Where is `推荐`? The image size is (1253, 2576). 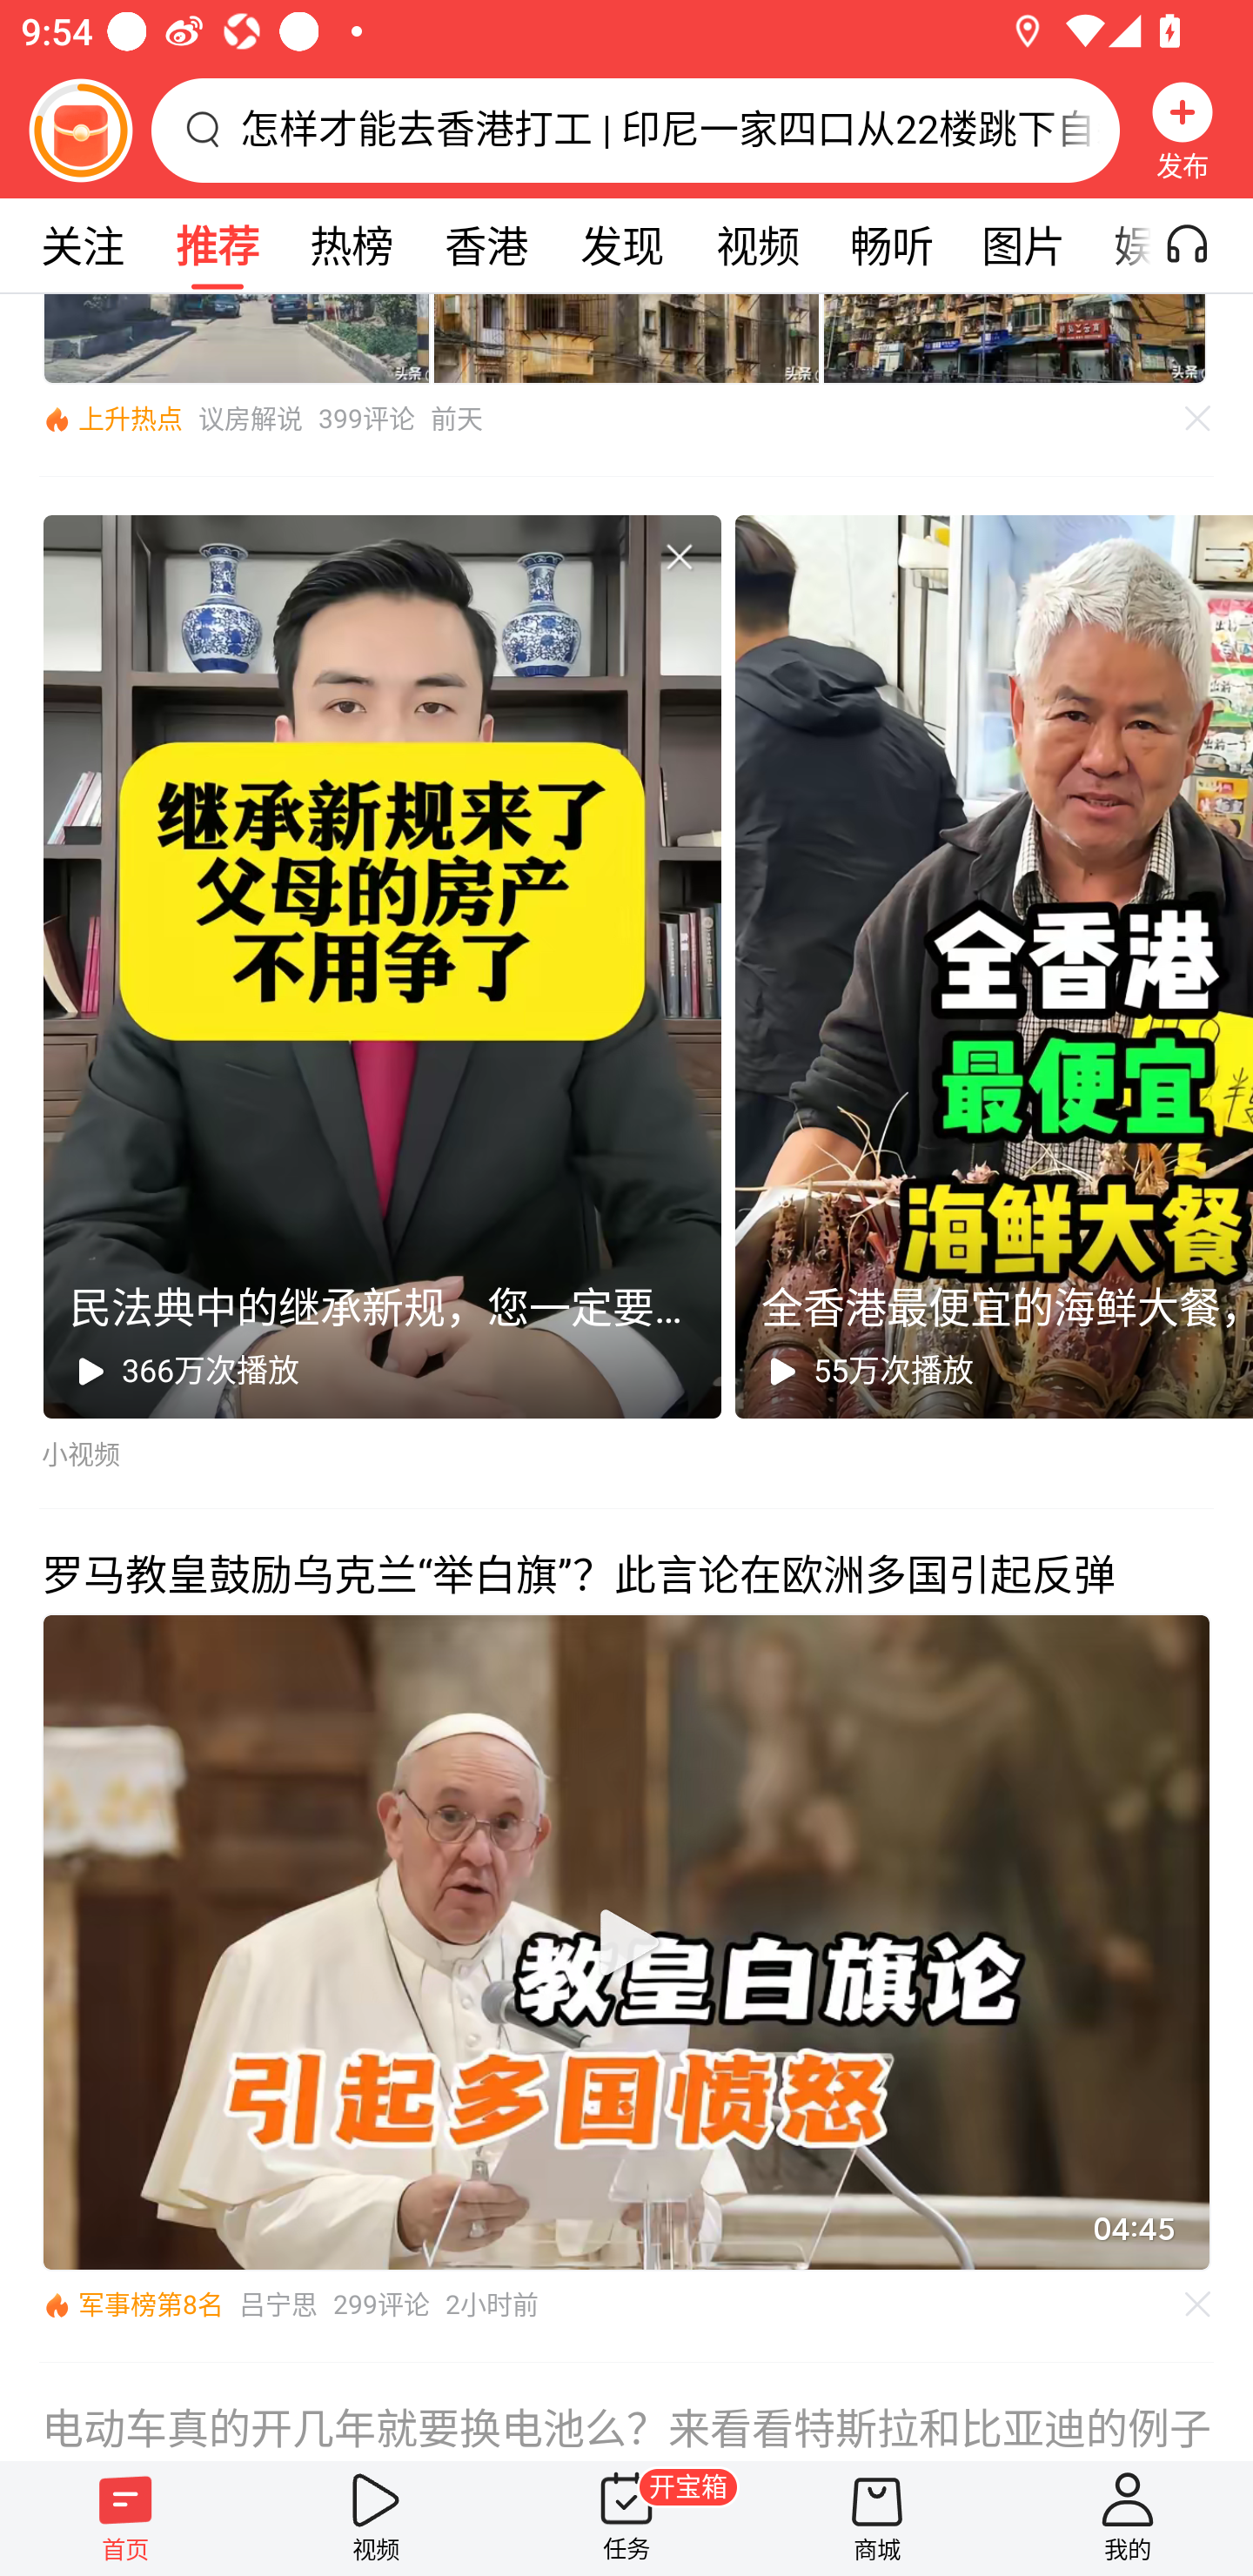 推荐 is located at coordinates (217, 245).